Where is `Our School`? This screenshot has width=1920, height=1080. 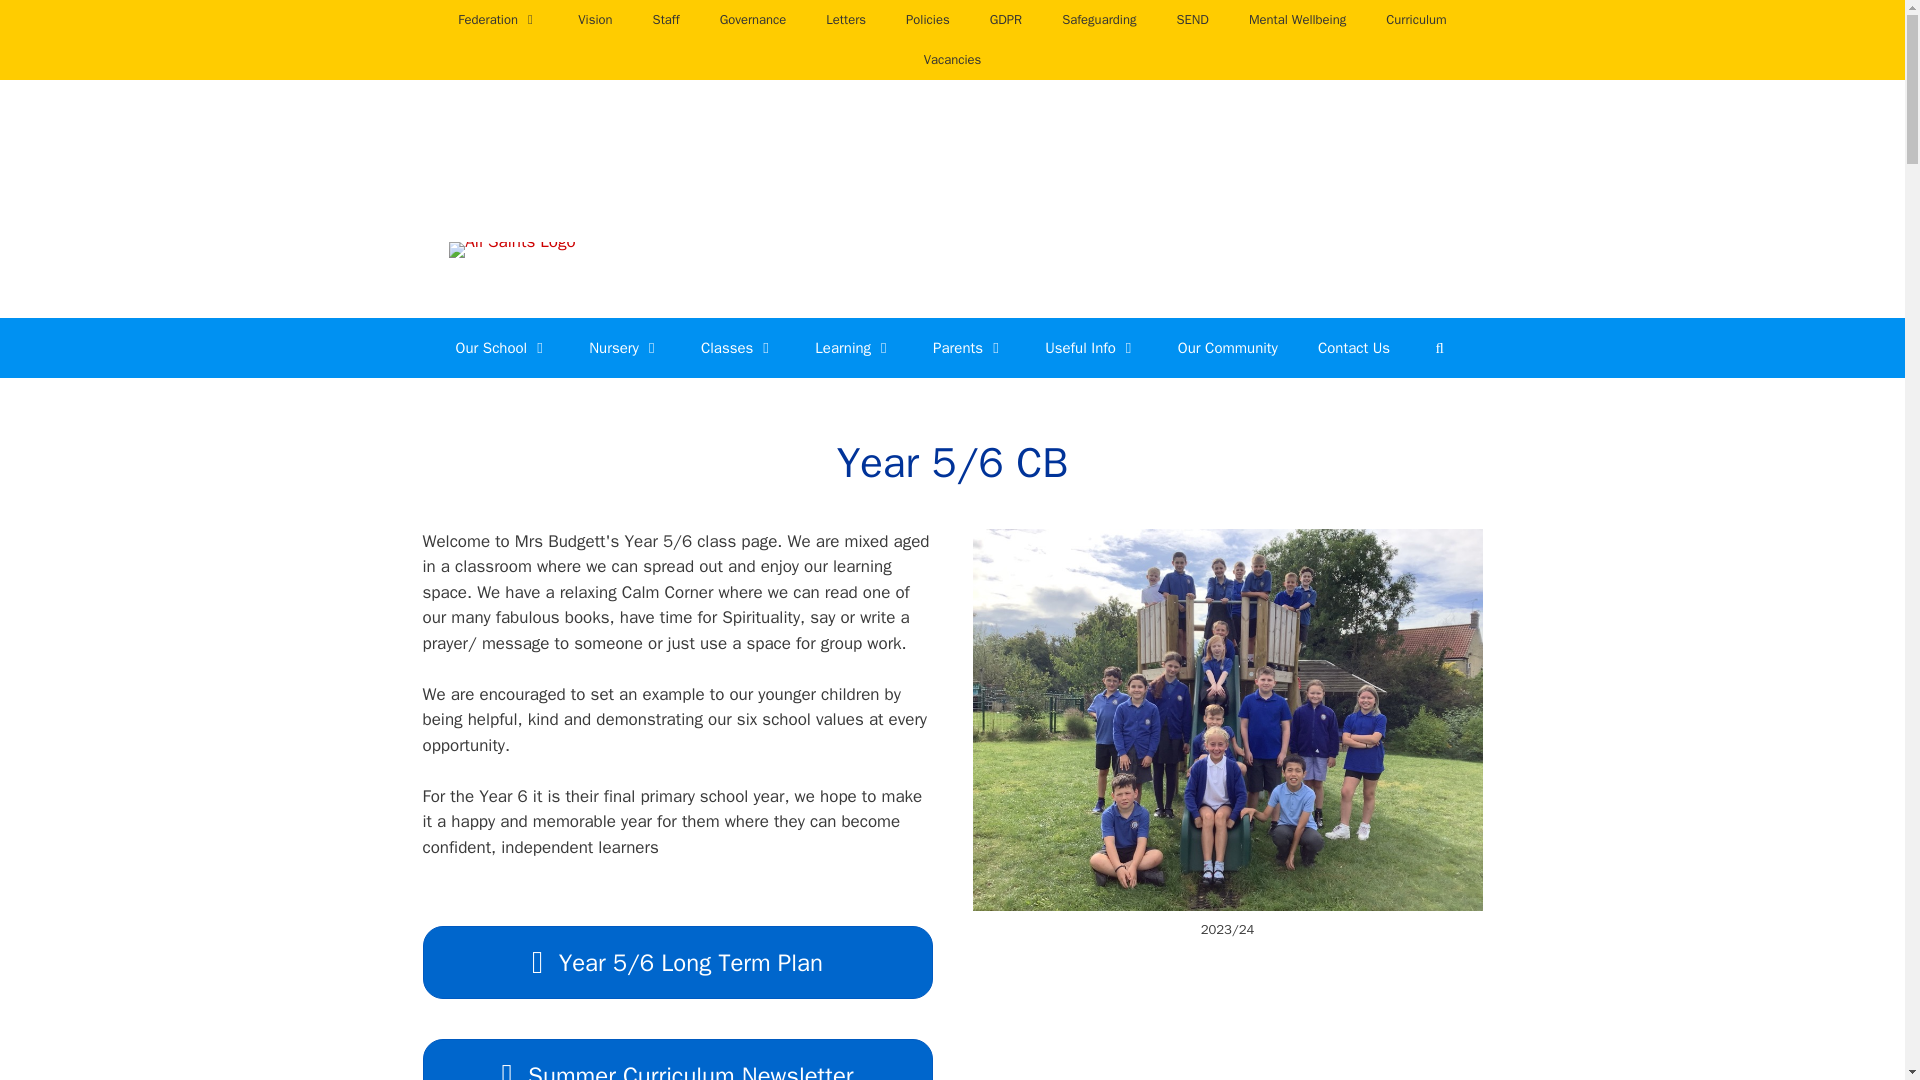 Our School is located at coordinates (502, 348).